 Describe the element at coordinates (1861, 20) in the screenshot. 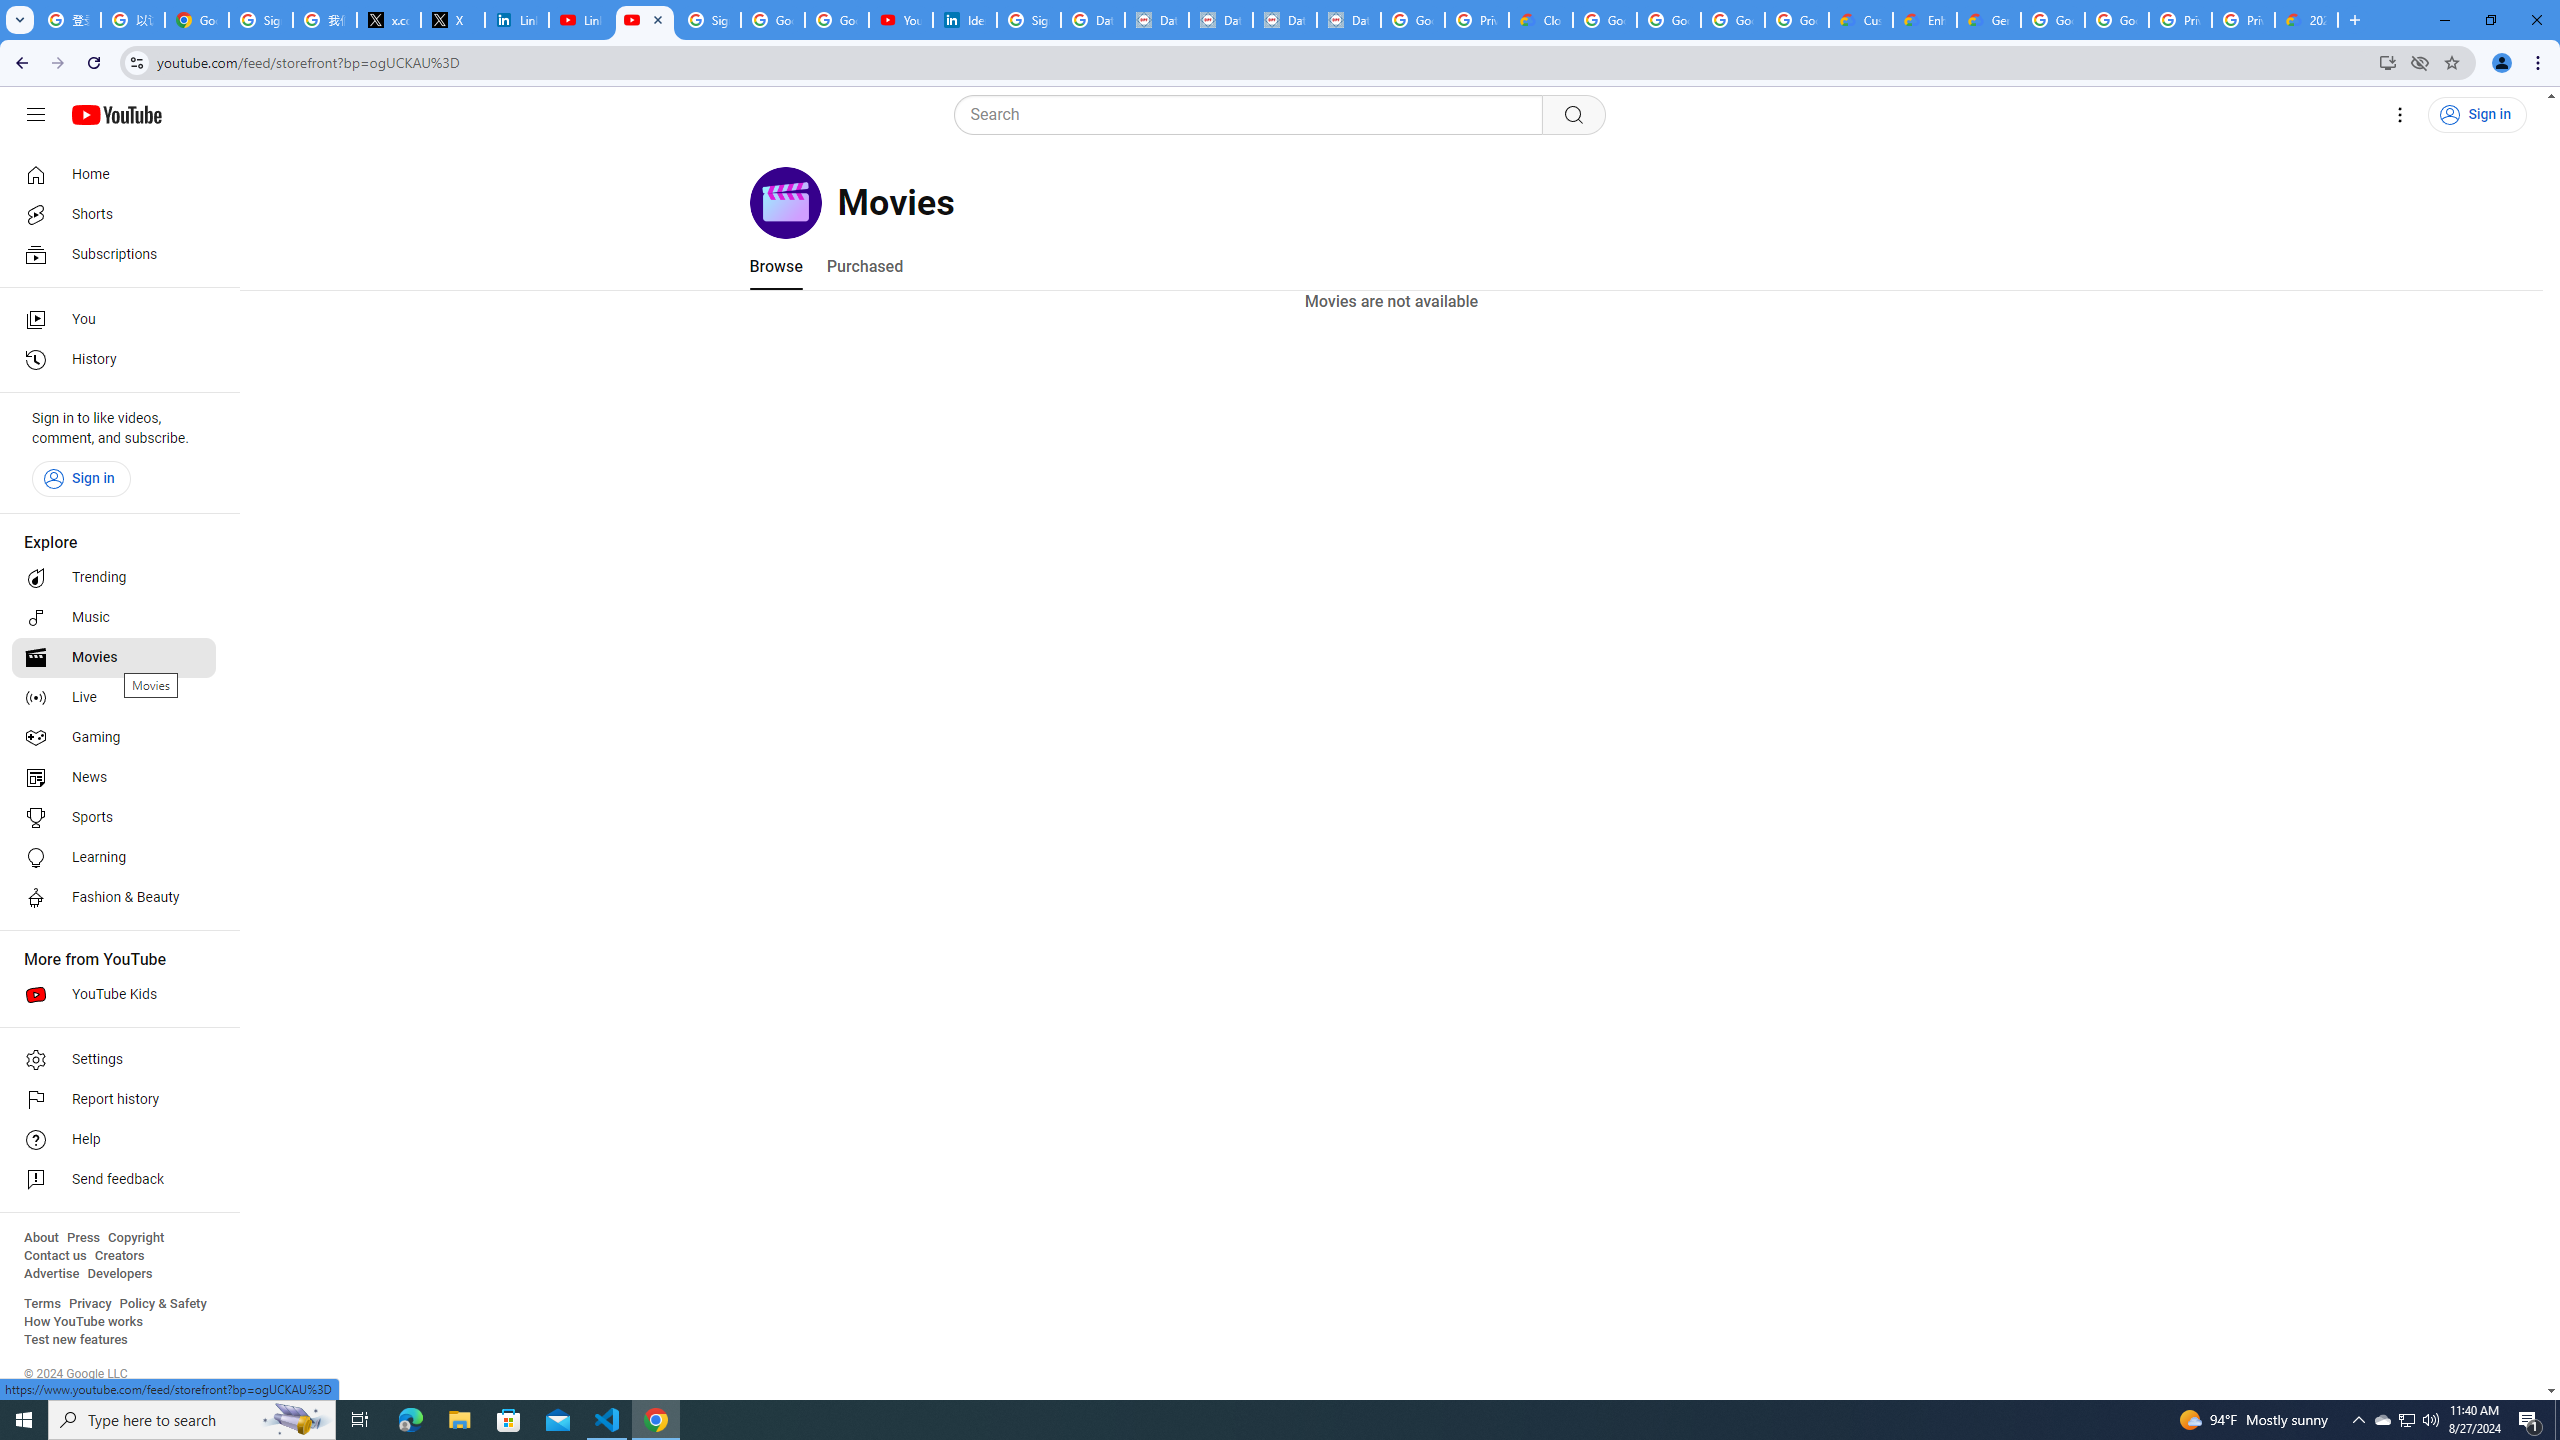

I see `Customer Care | Google Cloud` at that location.